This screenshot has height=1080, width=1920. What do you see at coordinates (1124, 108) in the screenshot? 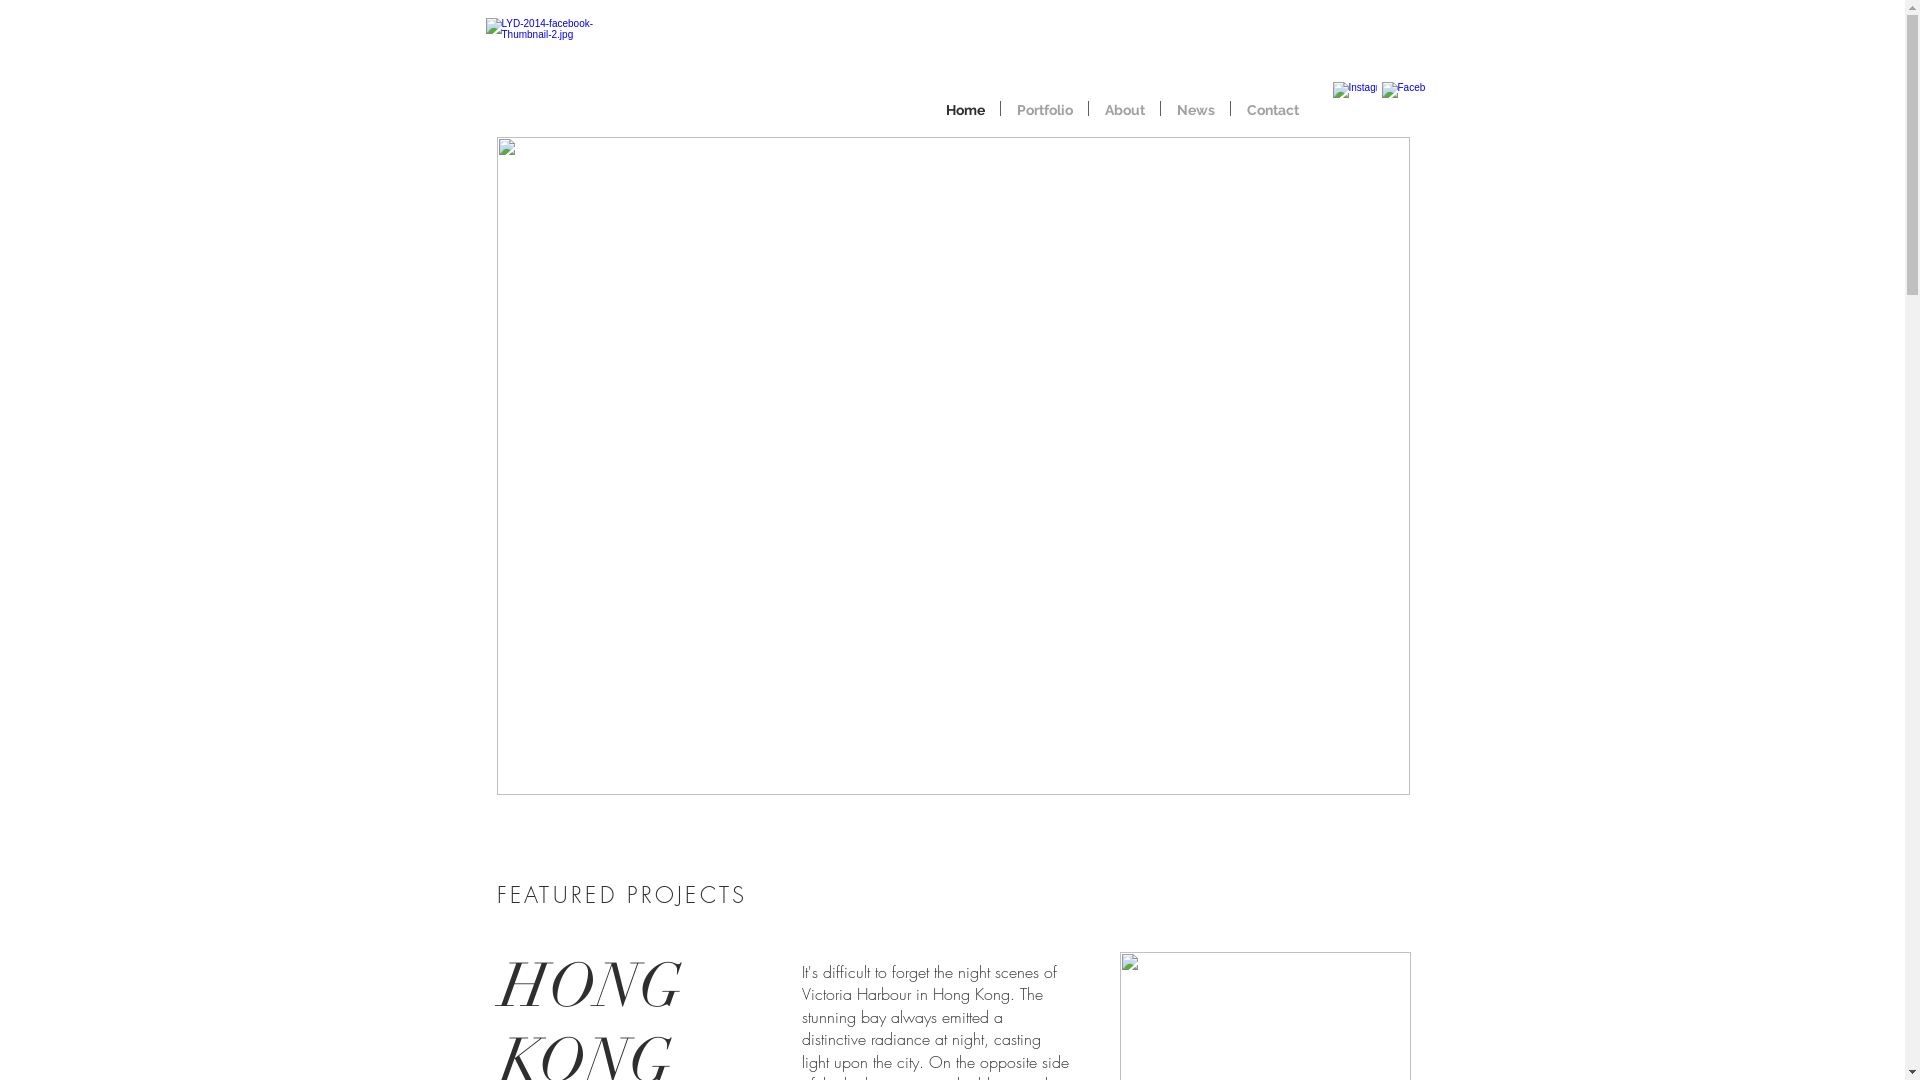
I see `About` at bounding box center [1124, 108].